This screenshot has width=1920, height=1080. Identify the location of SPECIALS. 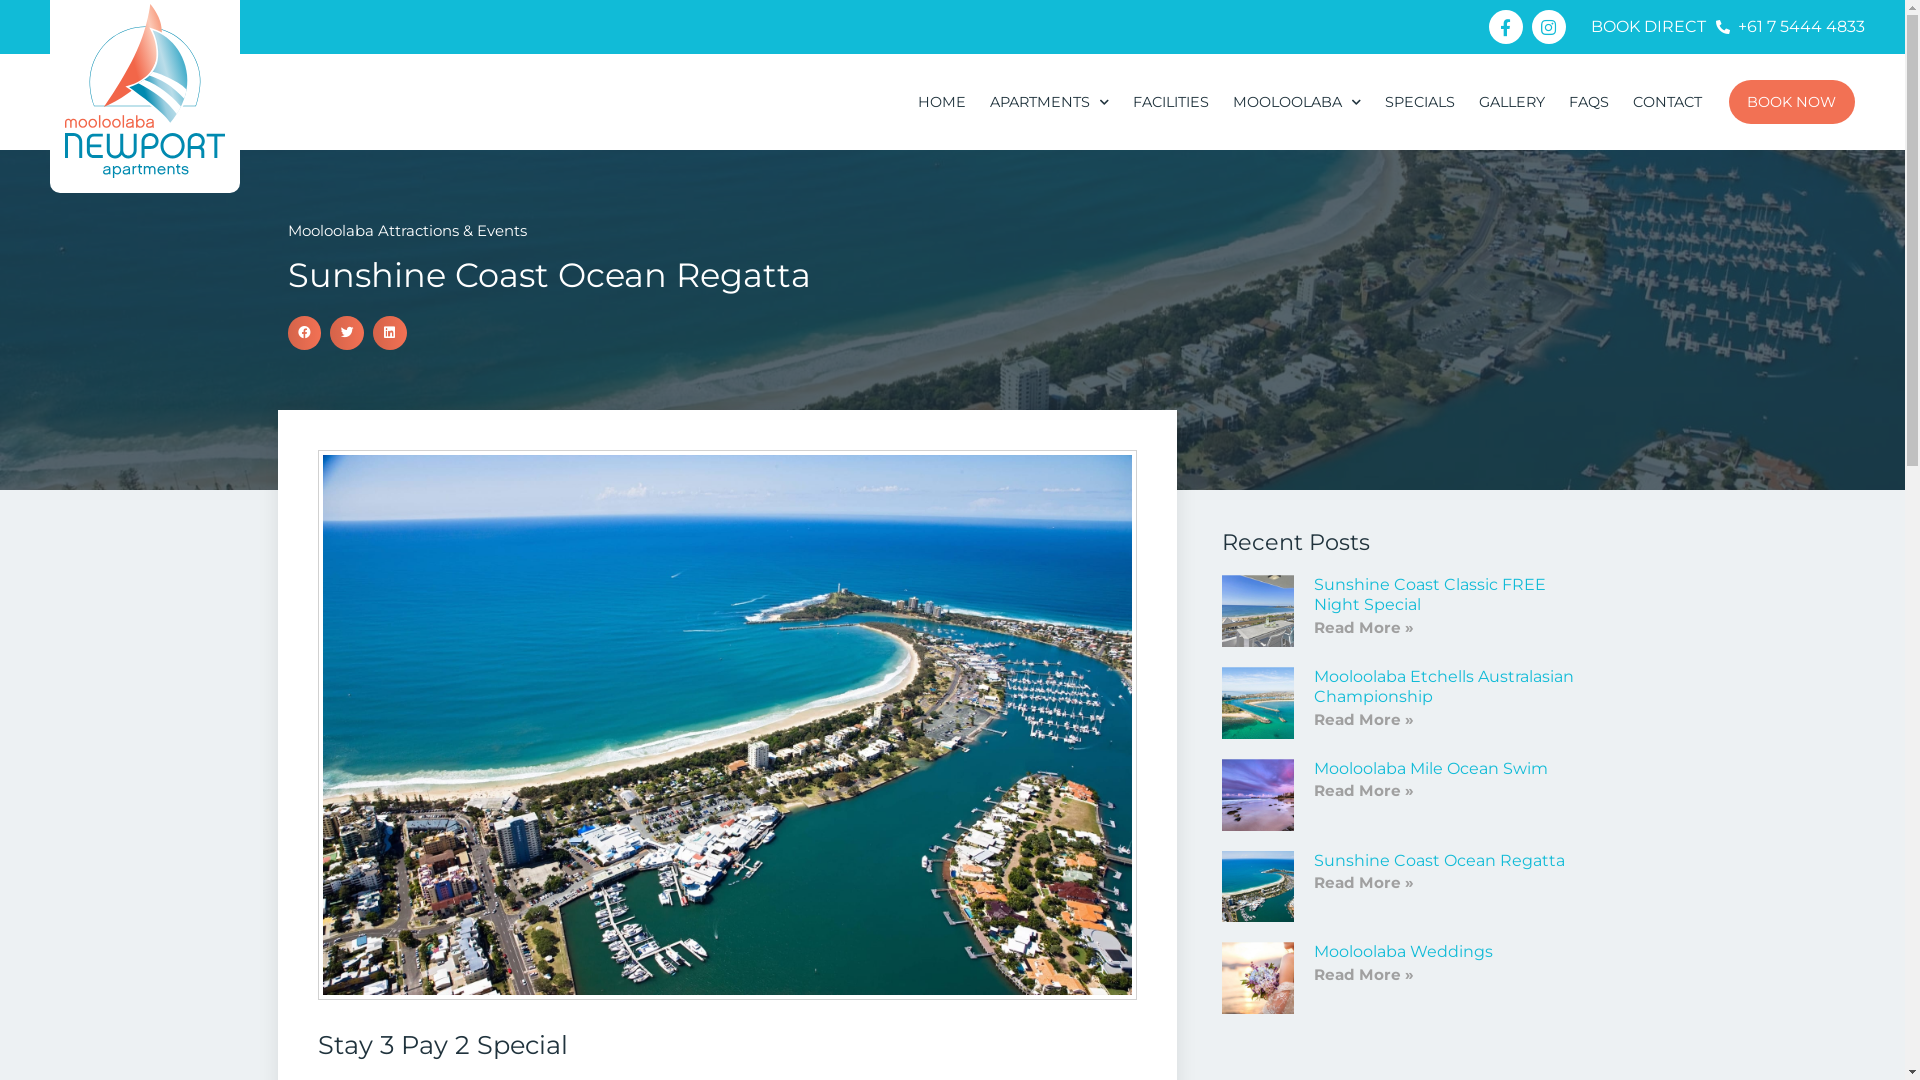
(1420, 102).